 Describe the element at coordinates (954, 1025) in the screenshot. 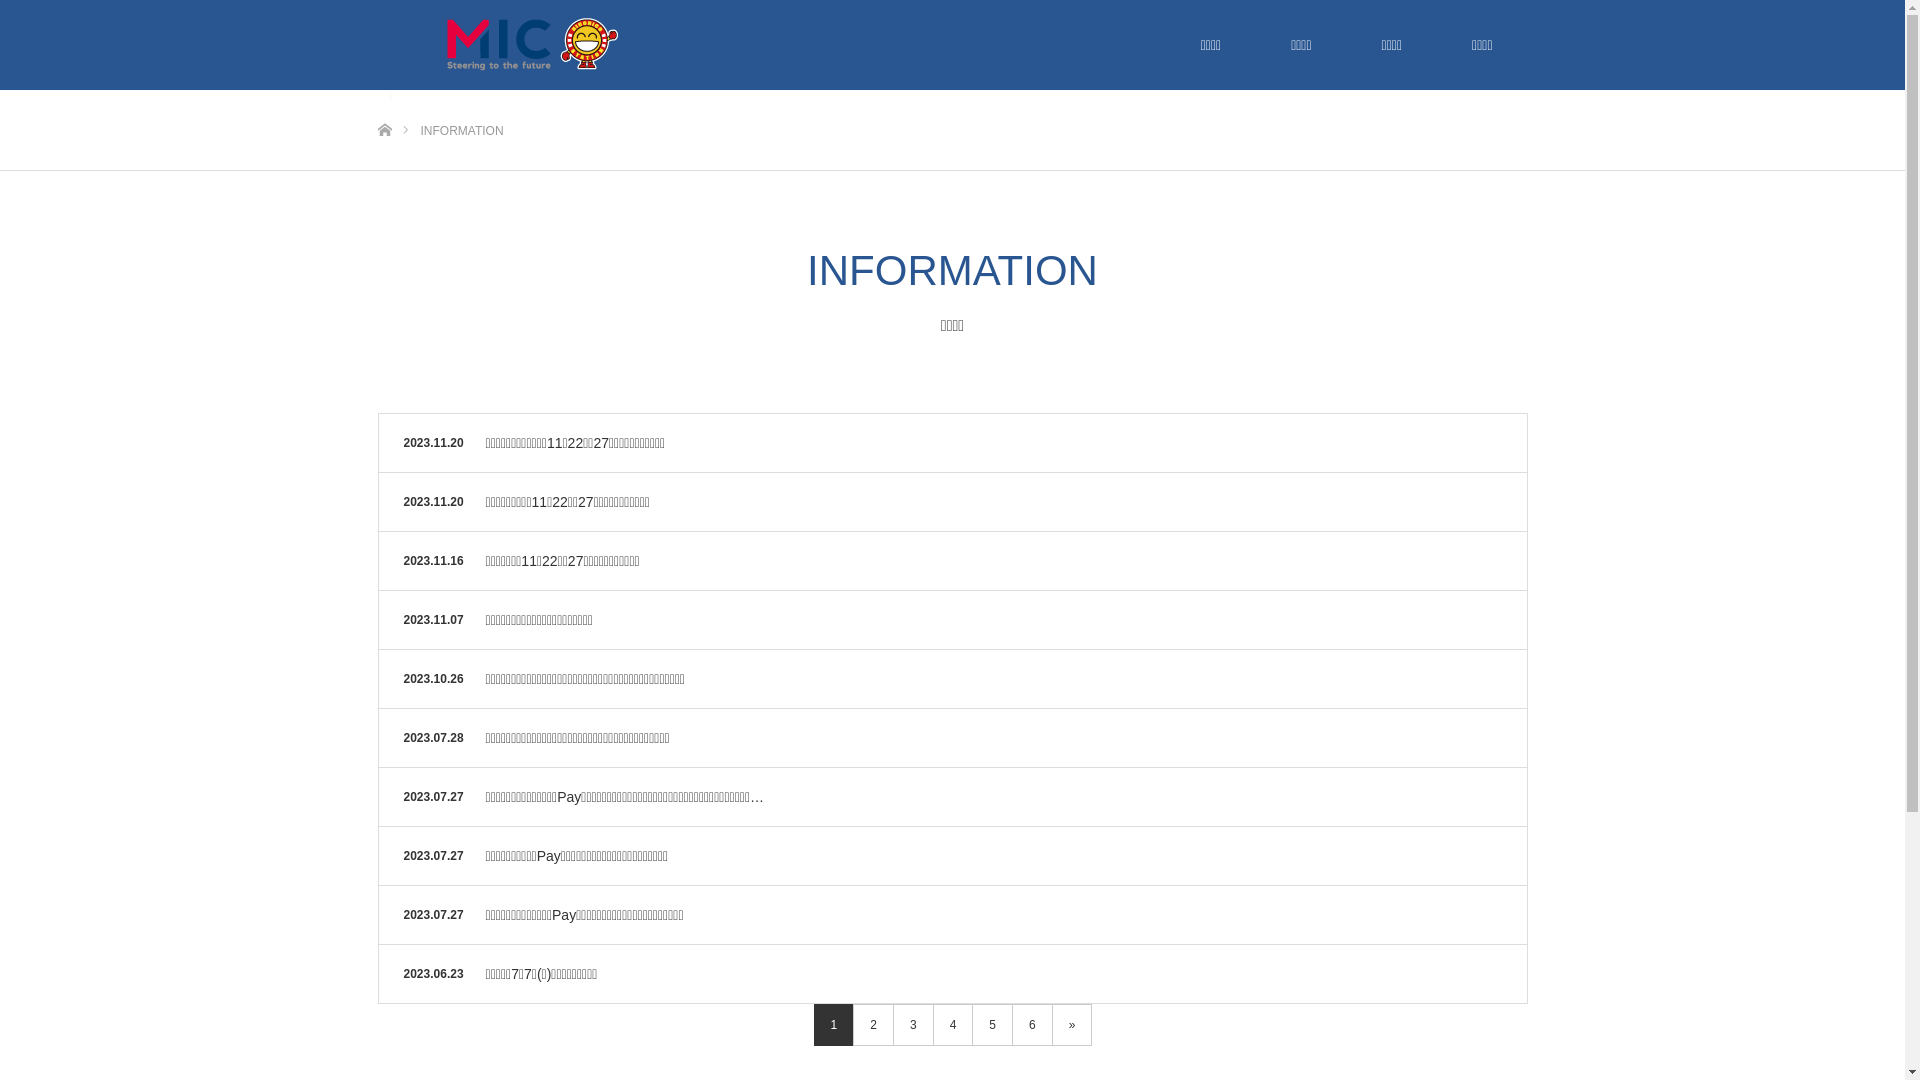

I see `4` at that location.